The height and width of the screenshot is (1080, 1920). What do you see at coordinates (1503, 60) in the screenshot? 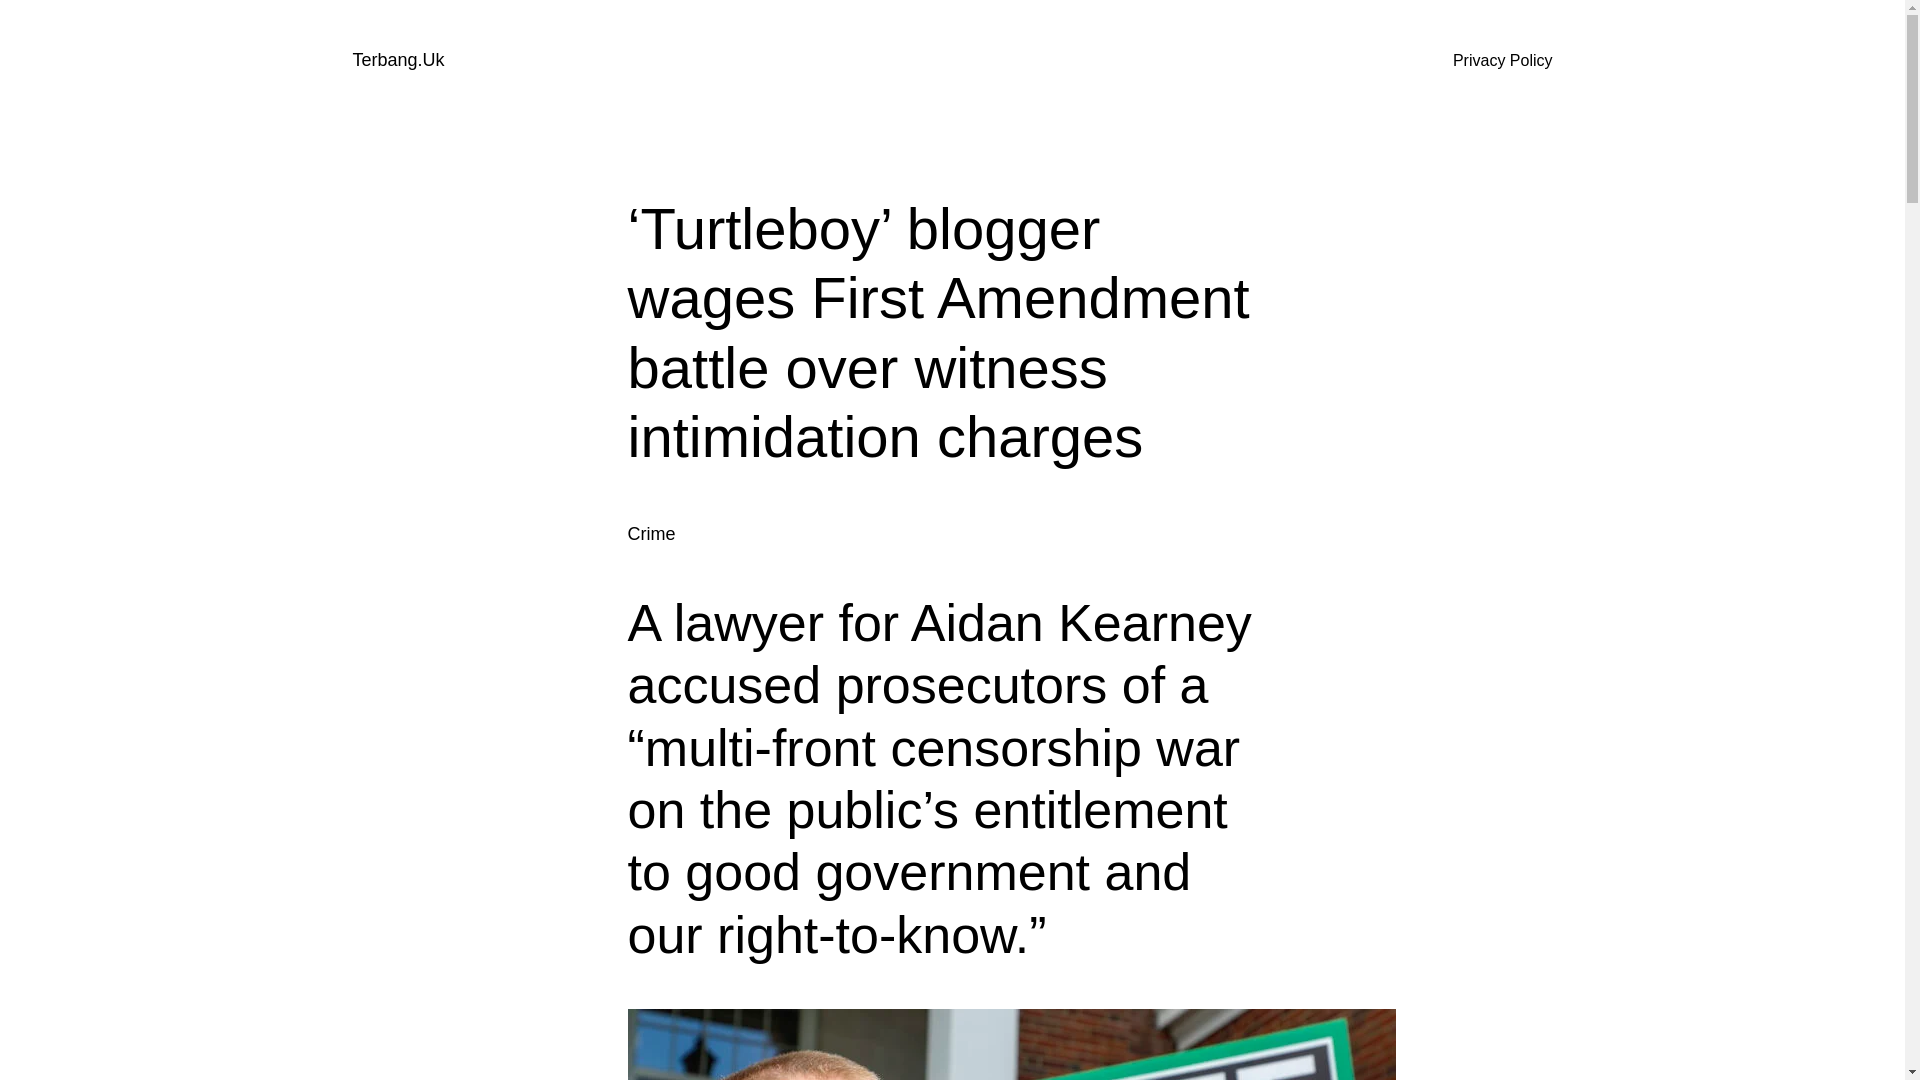
I see `Privacy Policy` at bounding box center [1503, 60].